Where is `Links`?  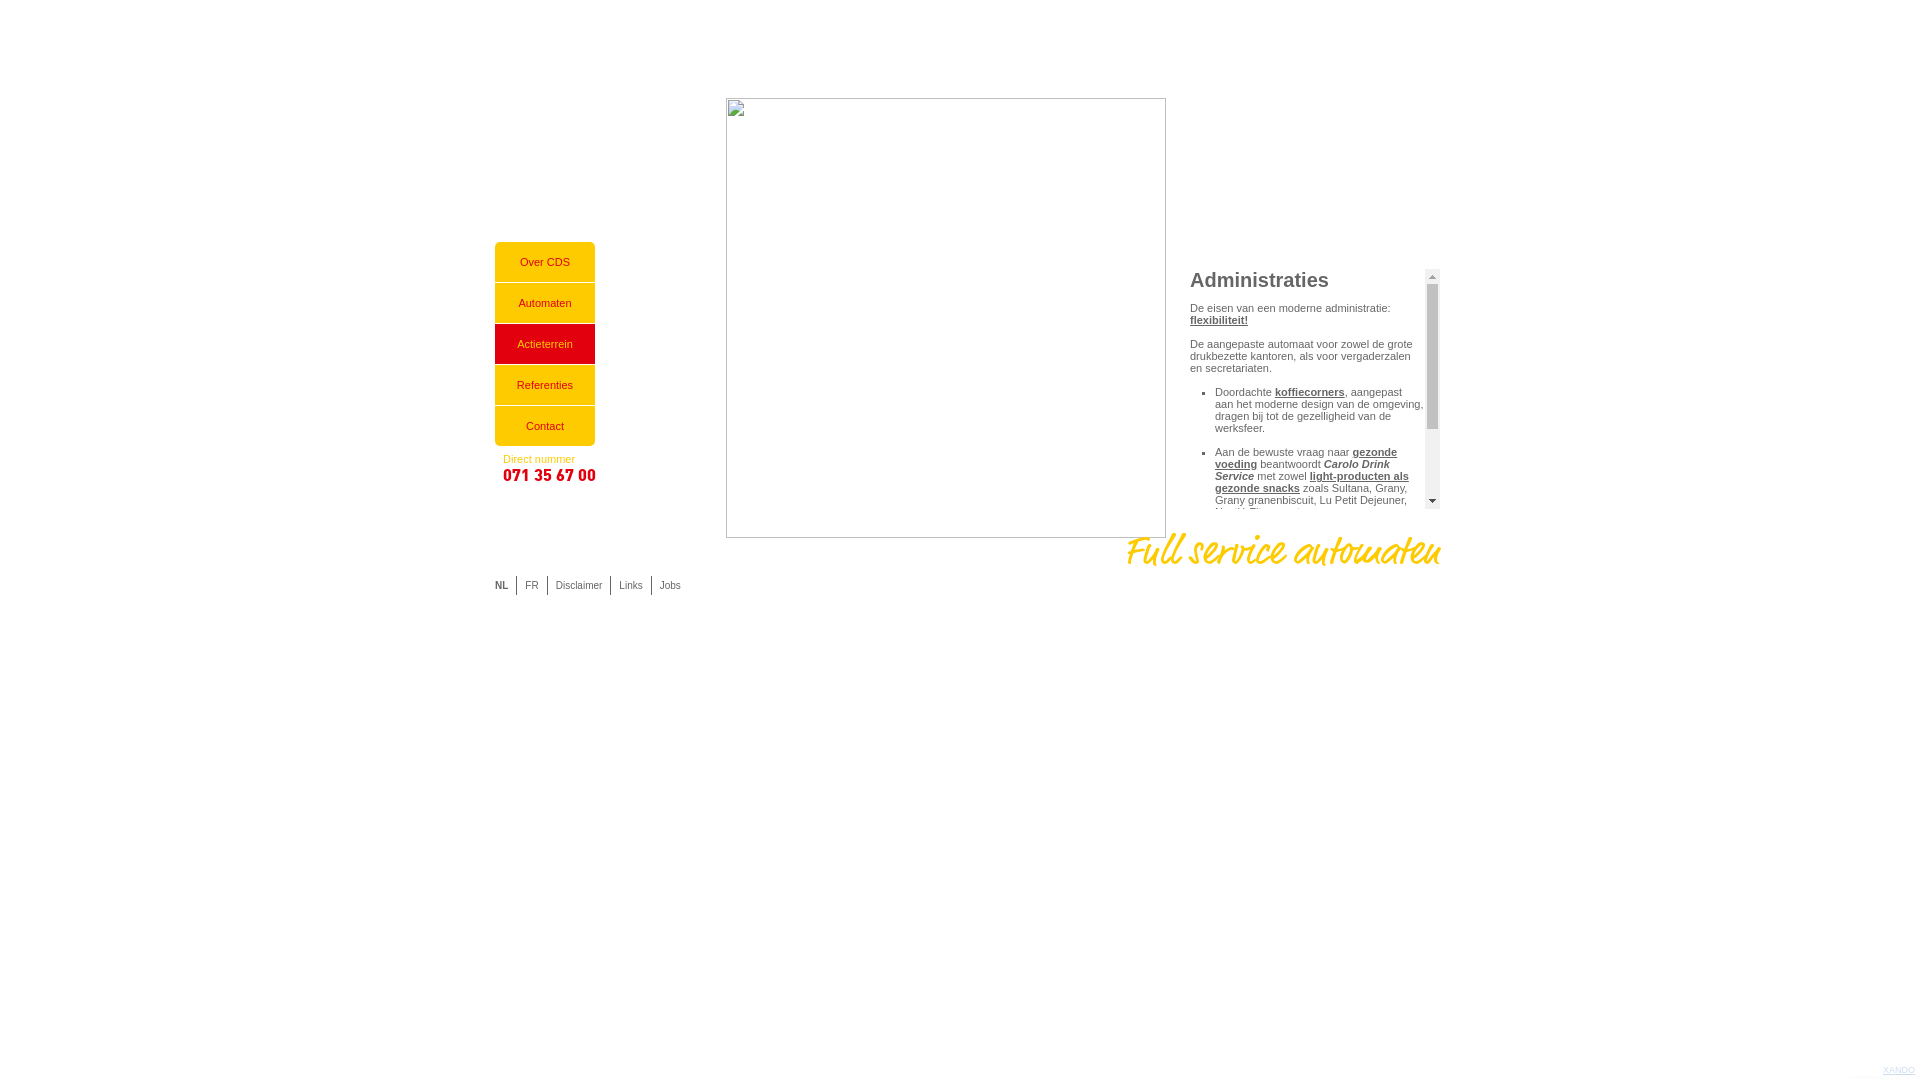
Links is located at coordinates (630, 586).